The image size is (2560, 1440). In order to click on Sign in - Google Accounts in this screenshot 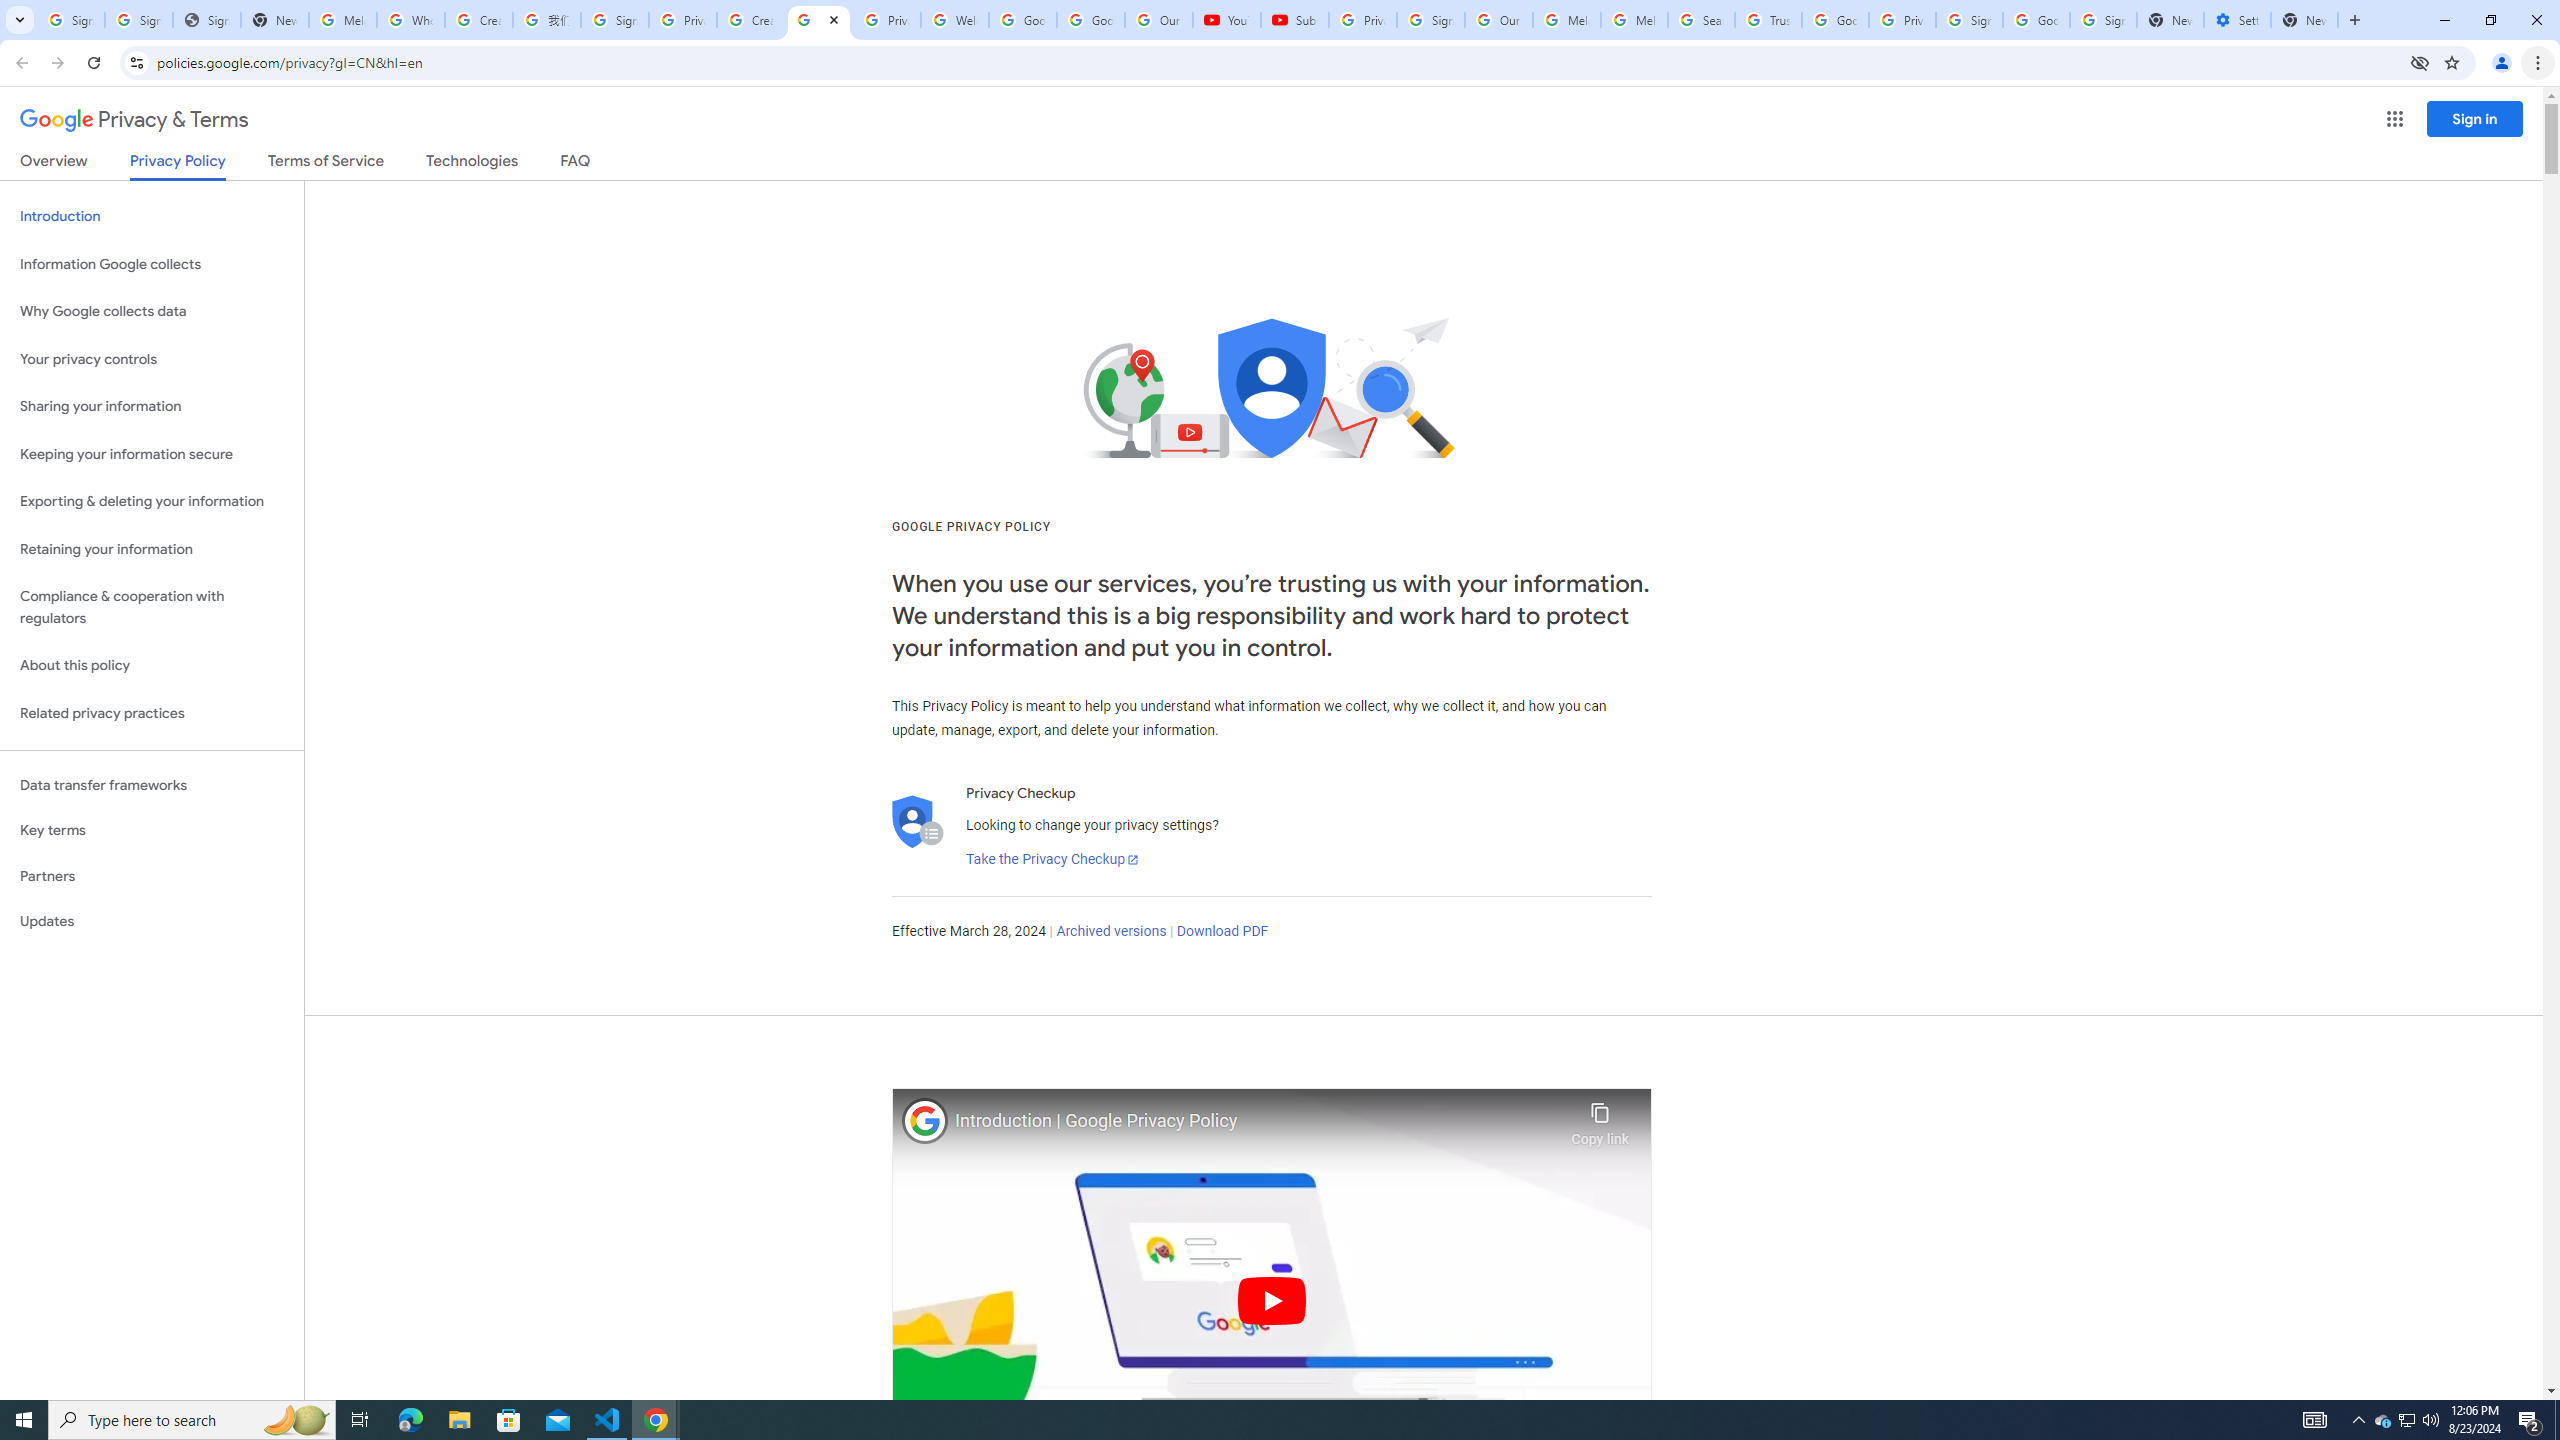, I will do `click(614, 20)`.